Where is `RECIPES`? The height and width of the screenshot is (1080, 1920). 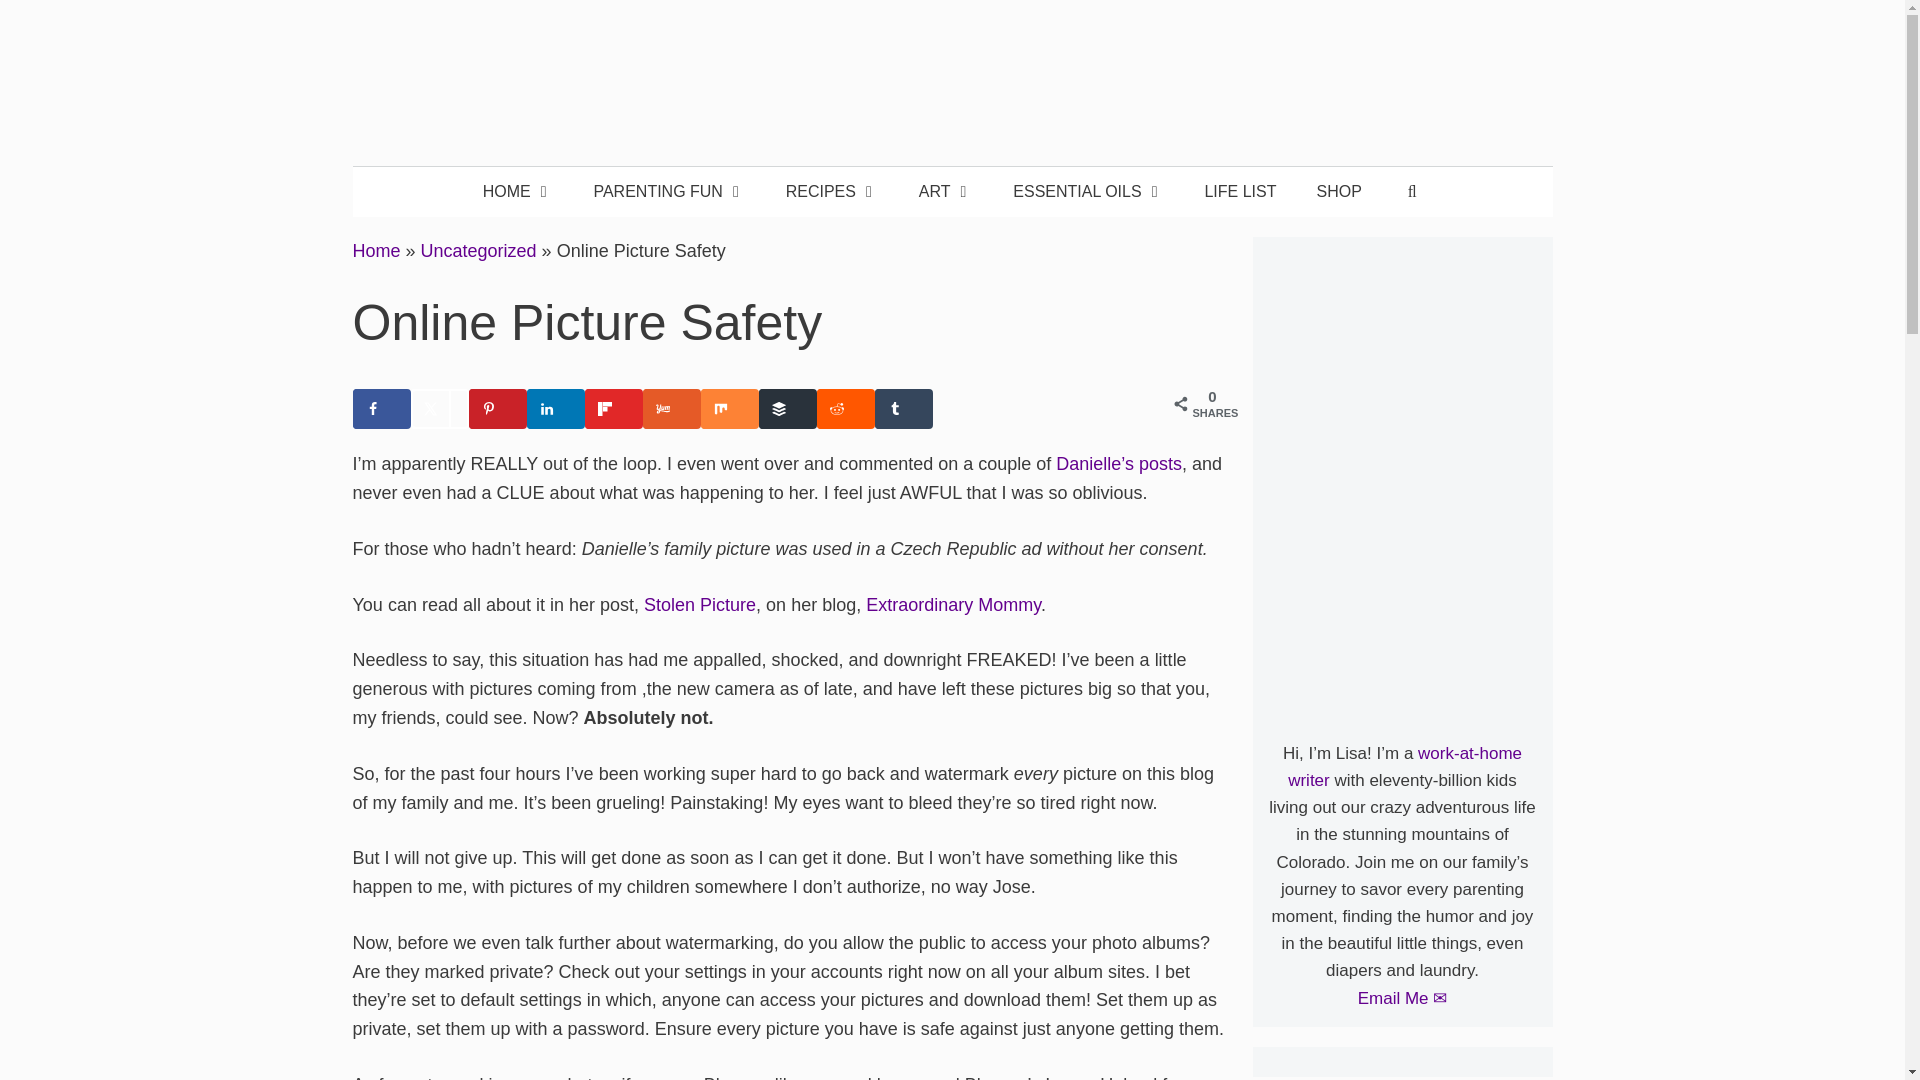
RECIPES is located at coordinates (832, 192).